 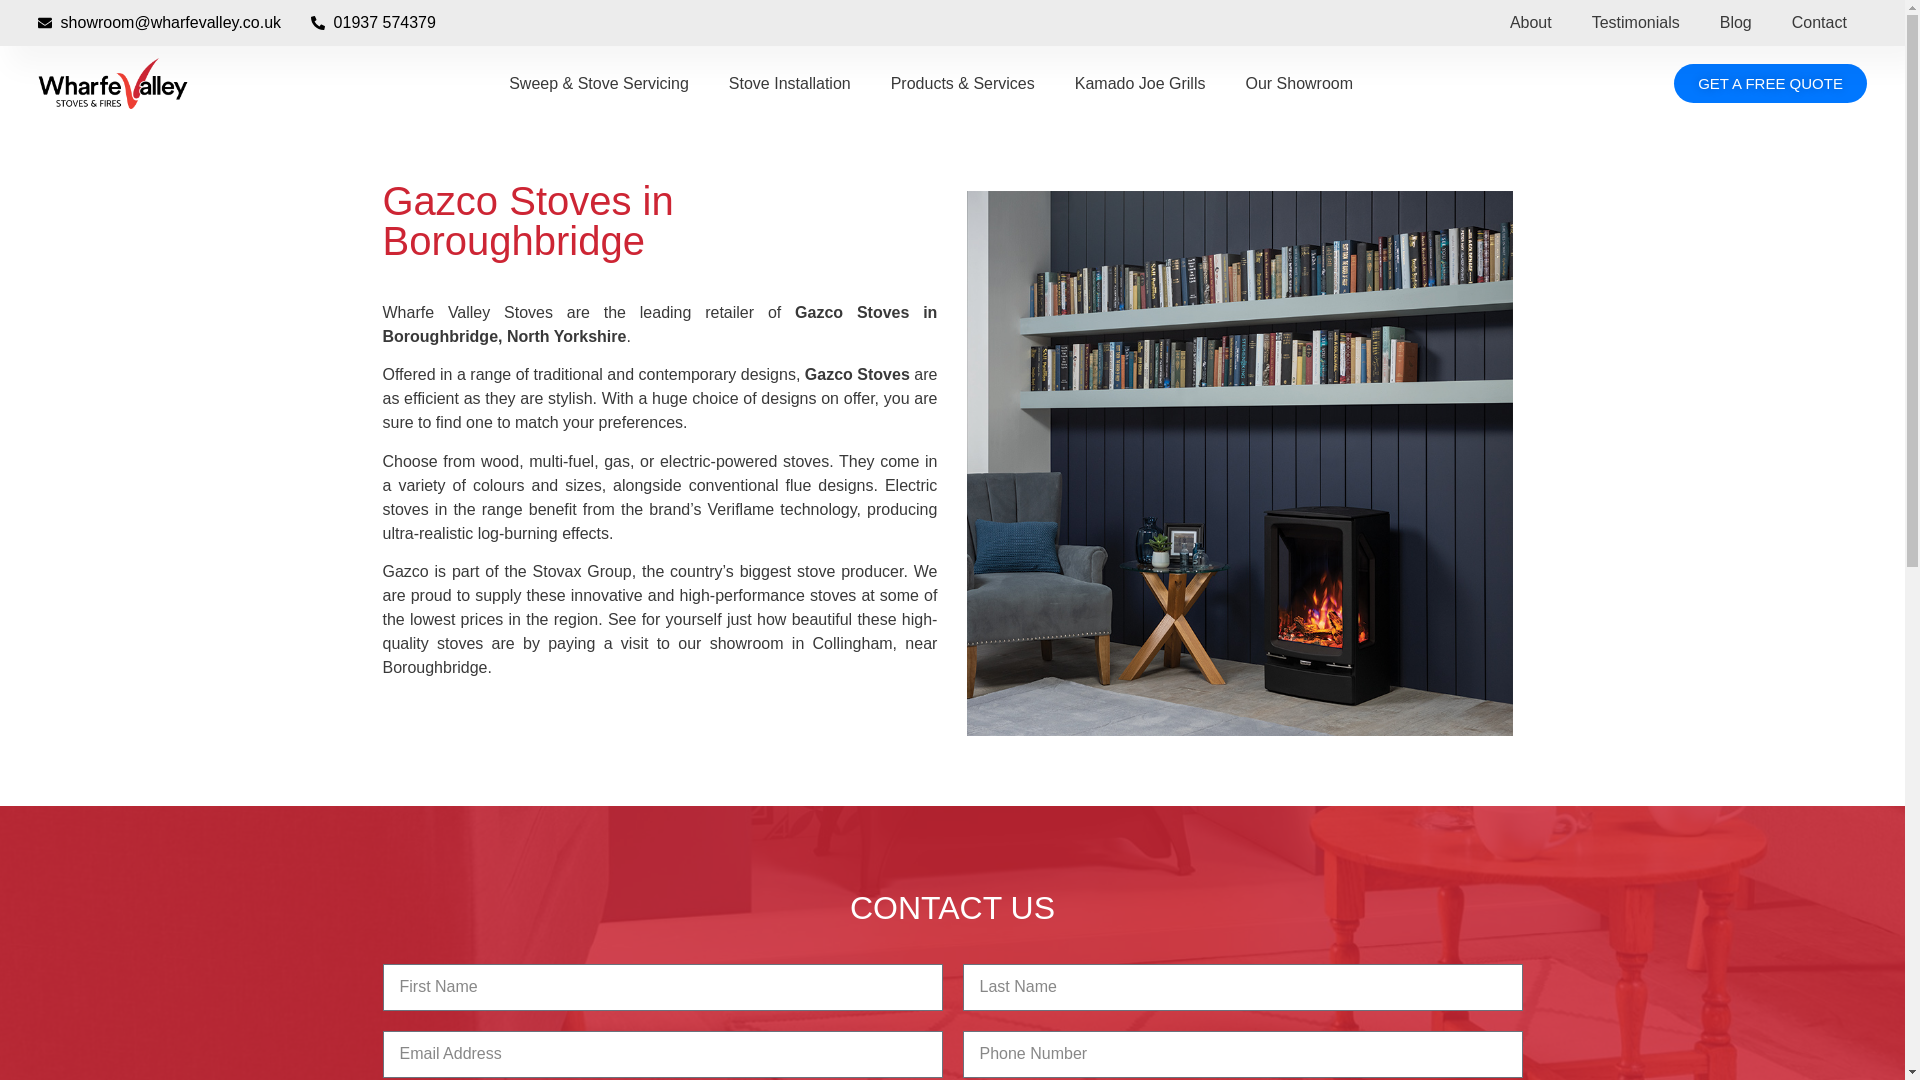 I want to click on About Wharfe Valley Stoves, so click(x=1530, y=23).